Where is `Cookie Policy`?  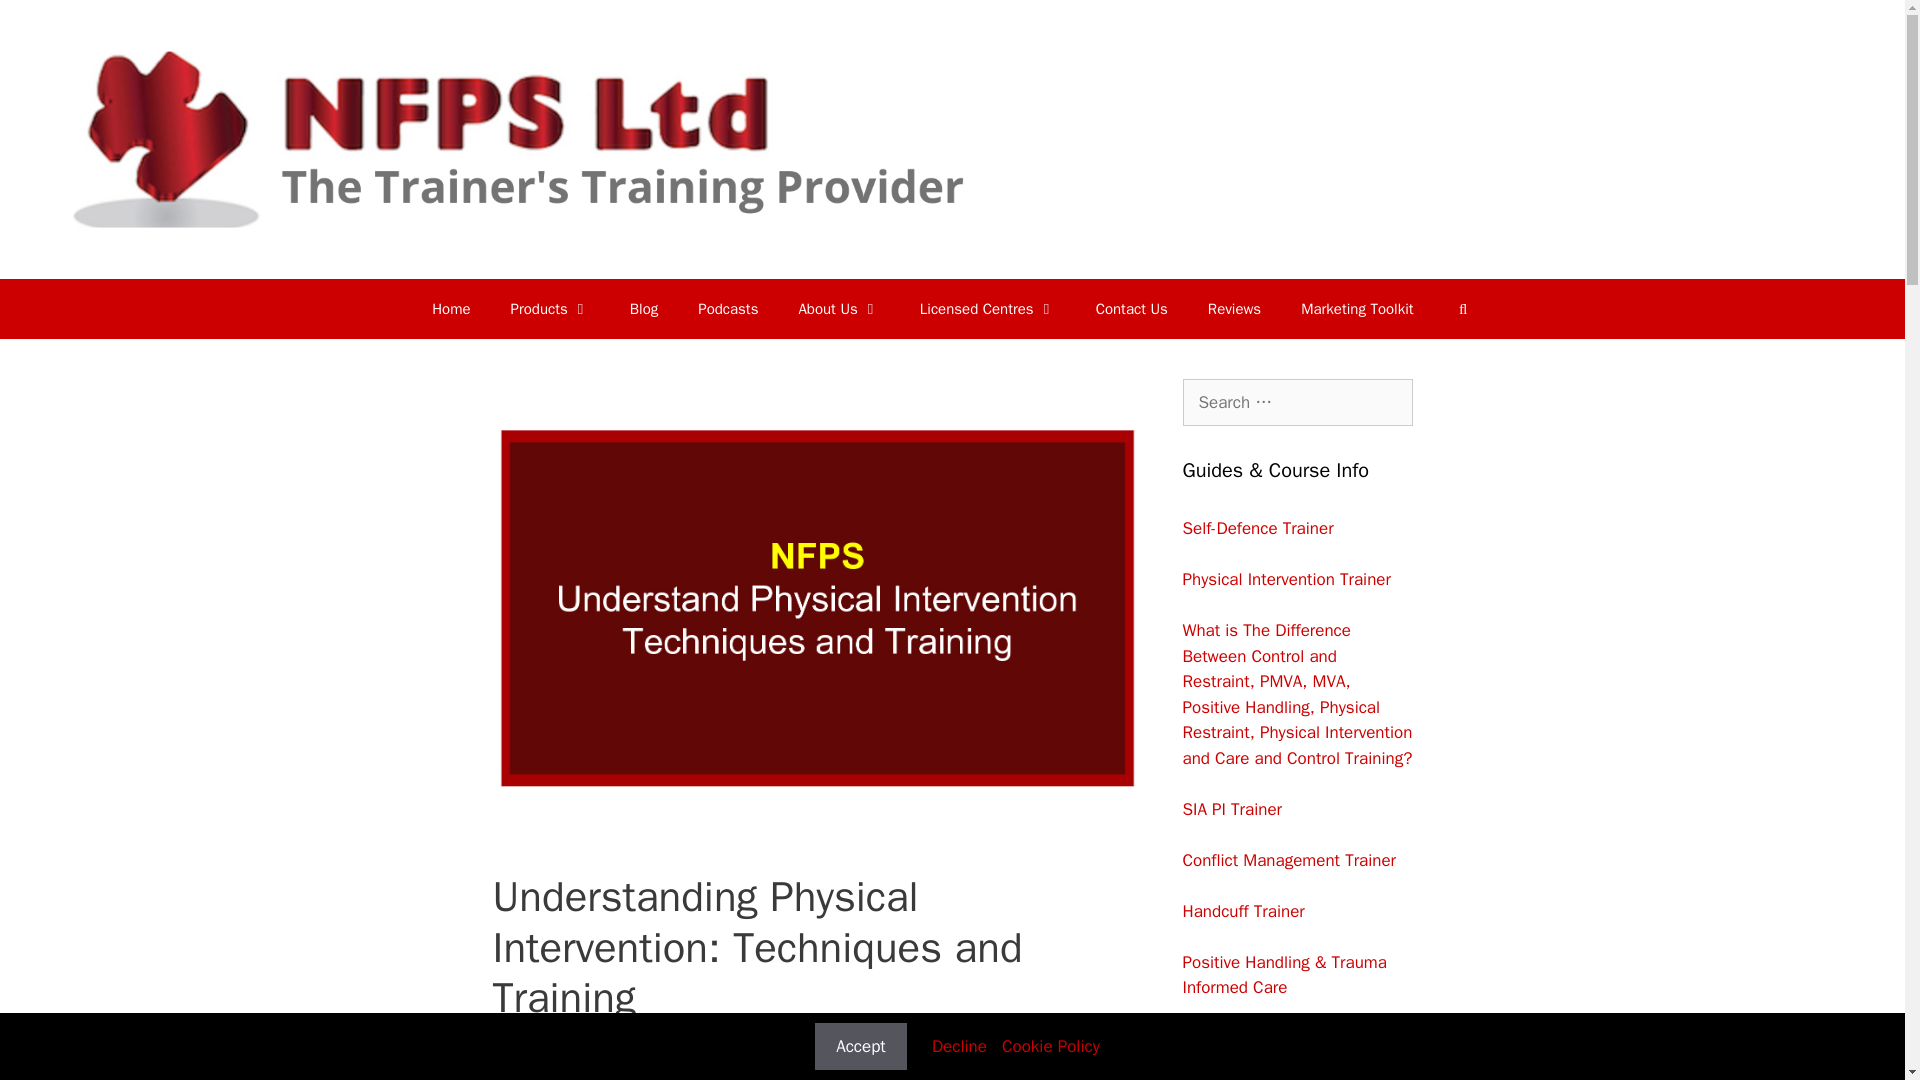
Cookie Policy is located at coordinates (1051, 1046).